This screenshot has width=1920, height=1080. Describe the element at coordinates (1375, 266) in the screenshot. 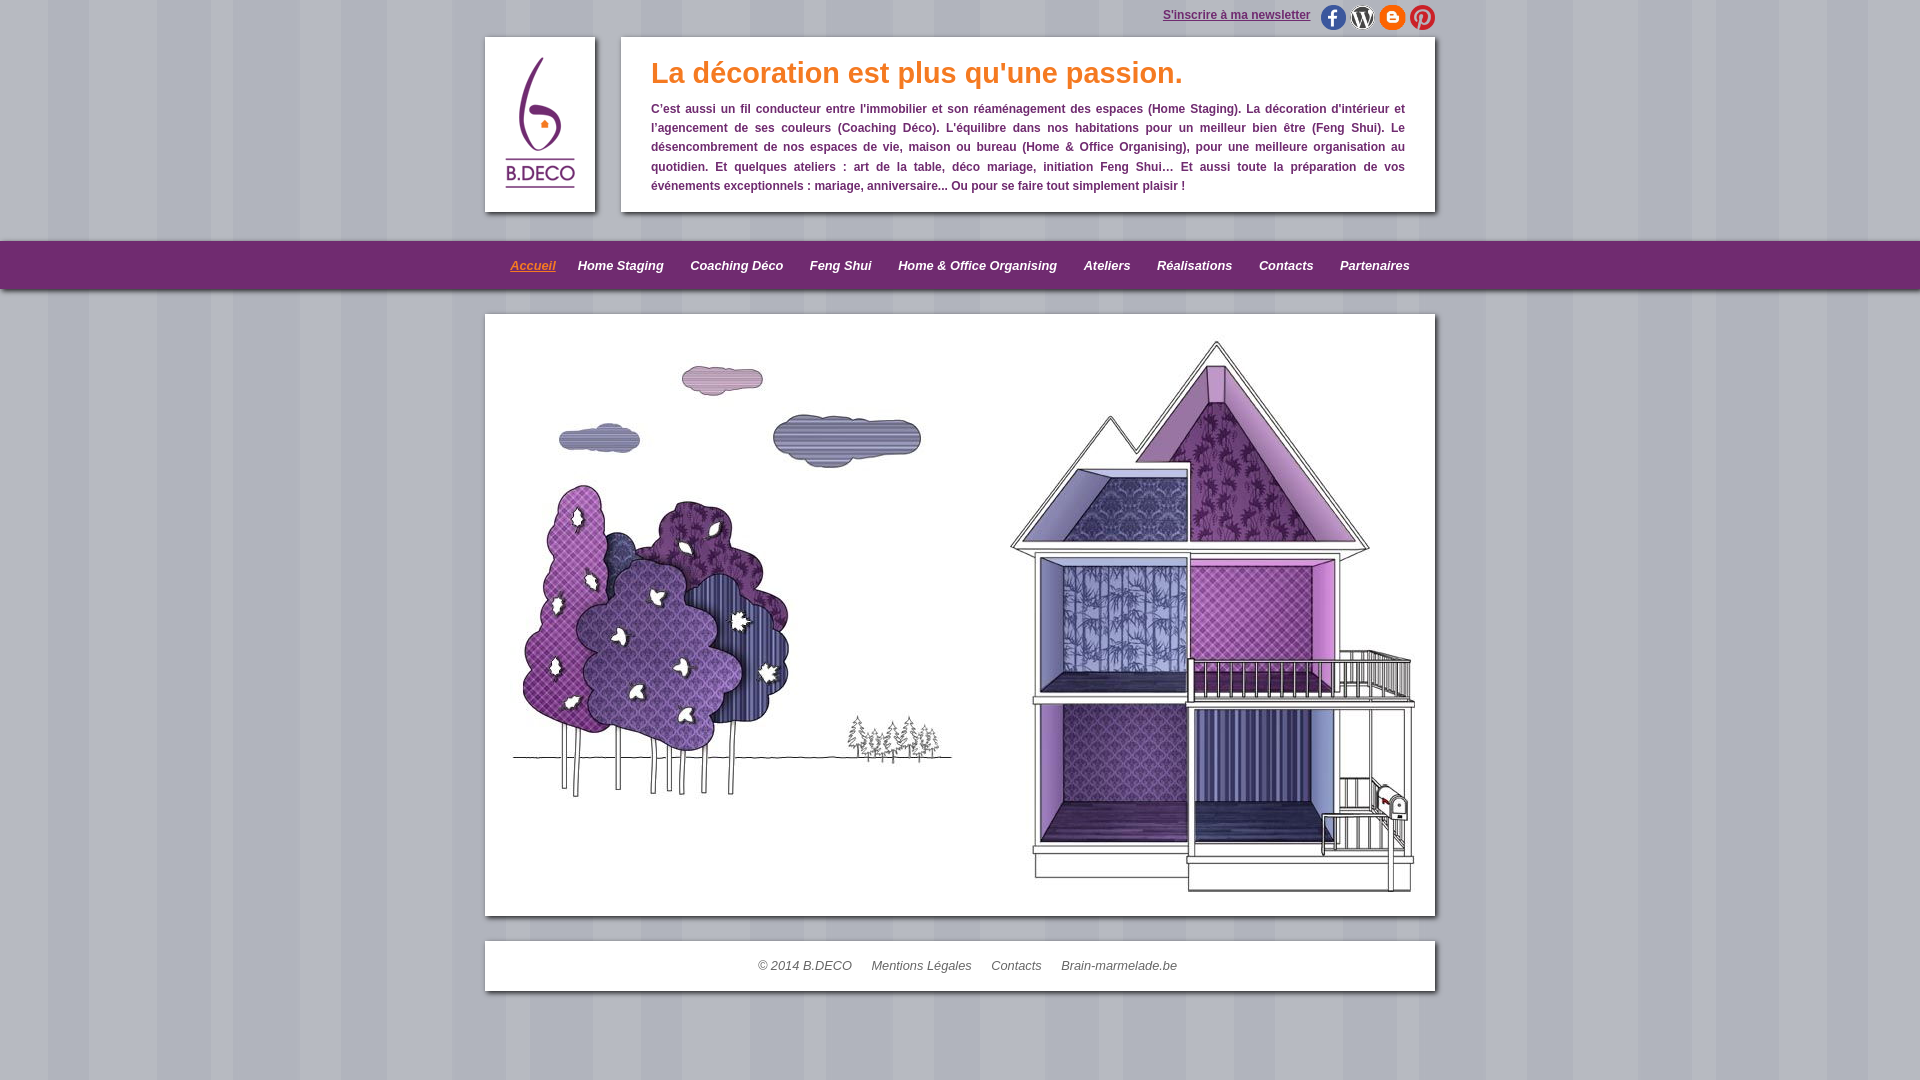

I see `Partenaires` at that location.